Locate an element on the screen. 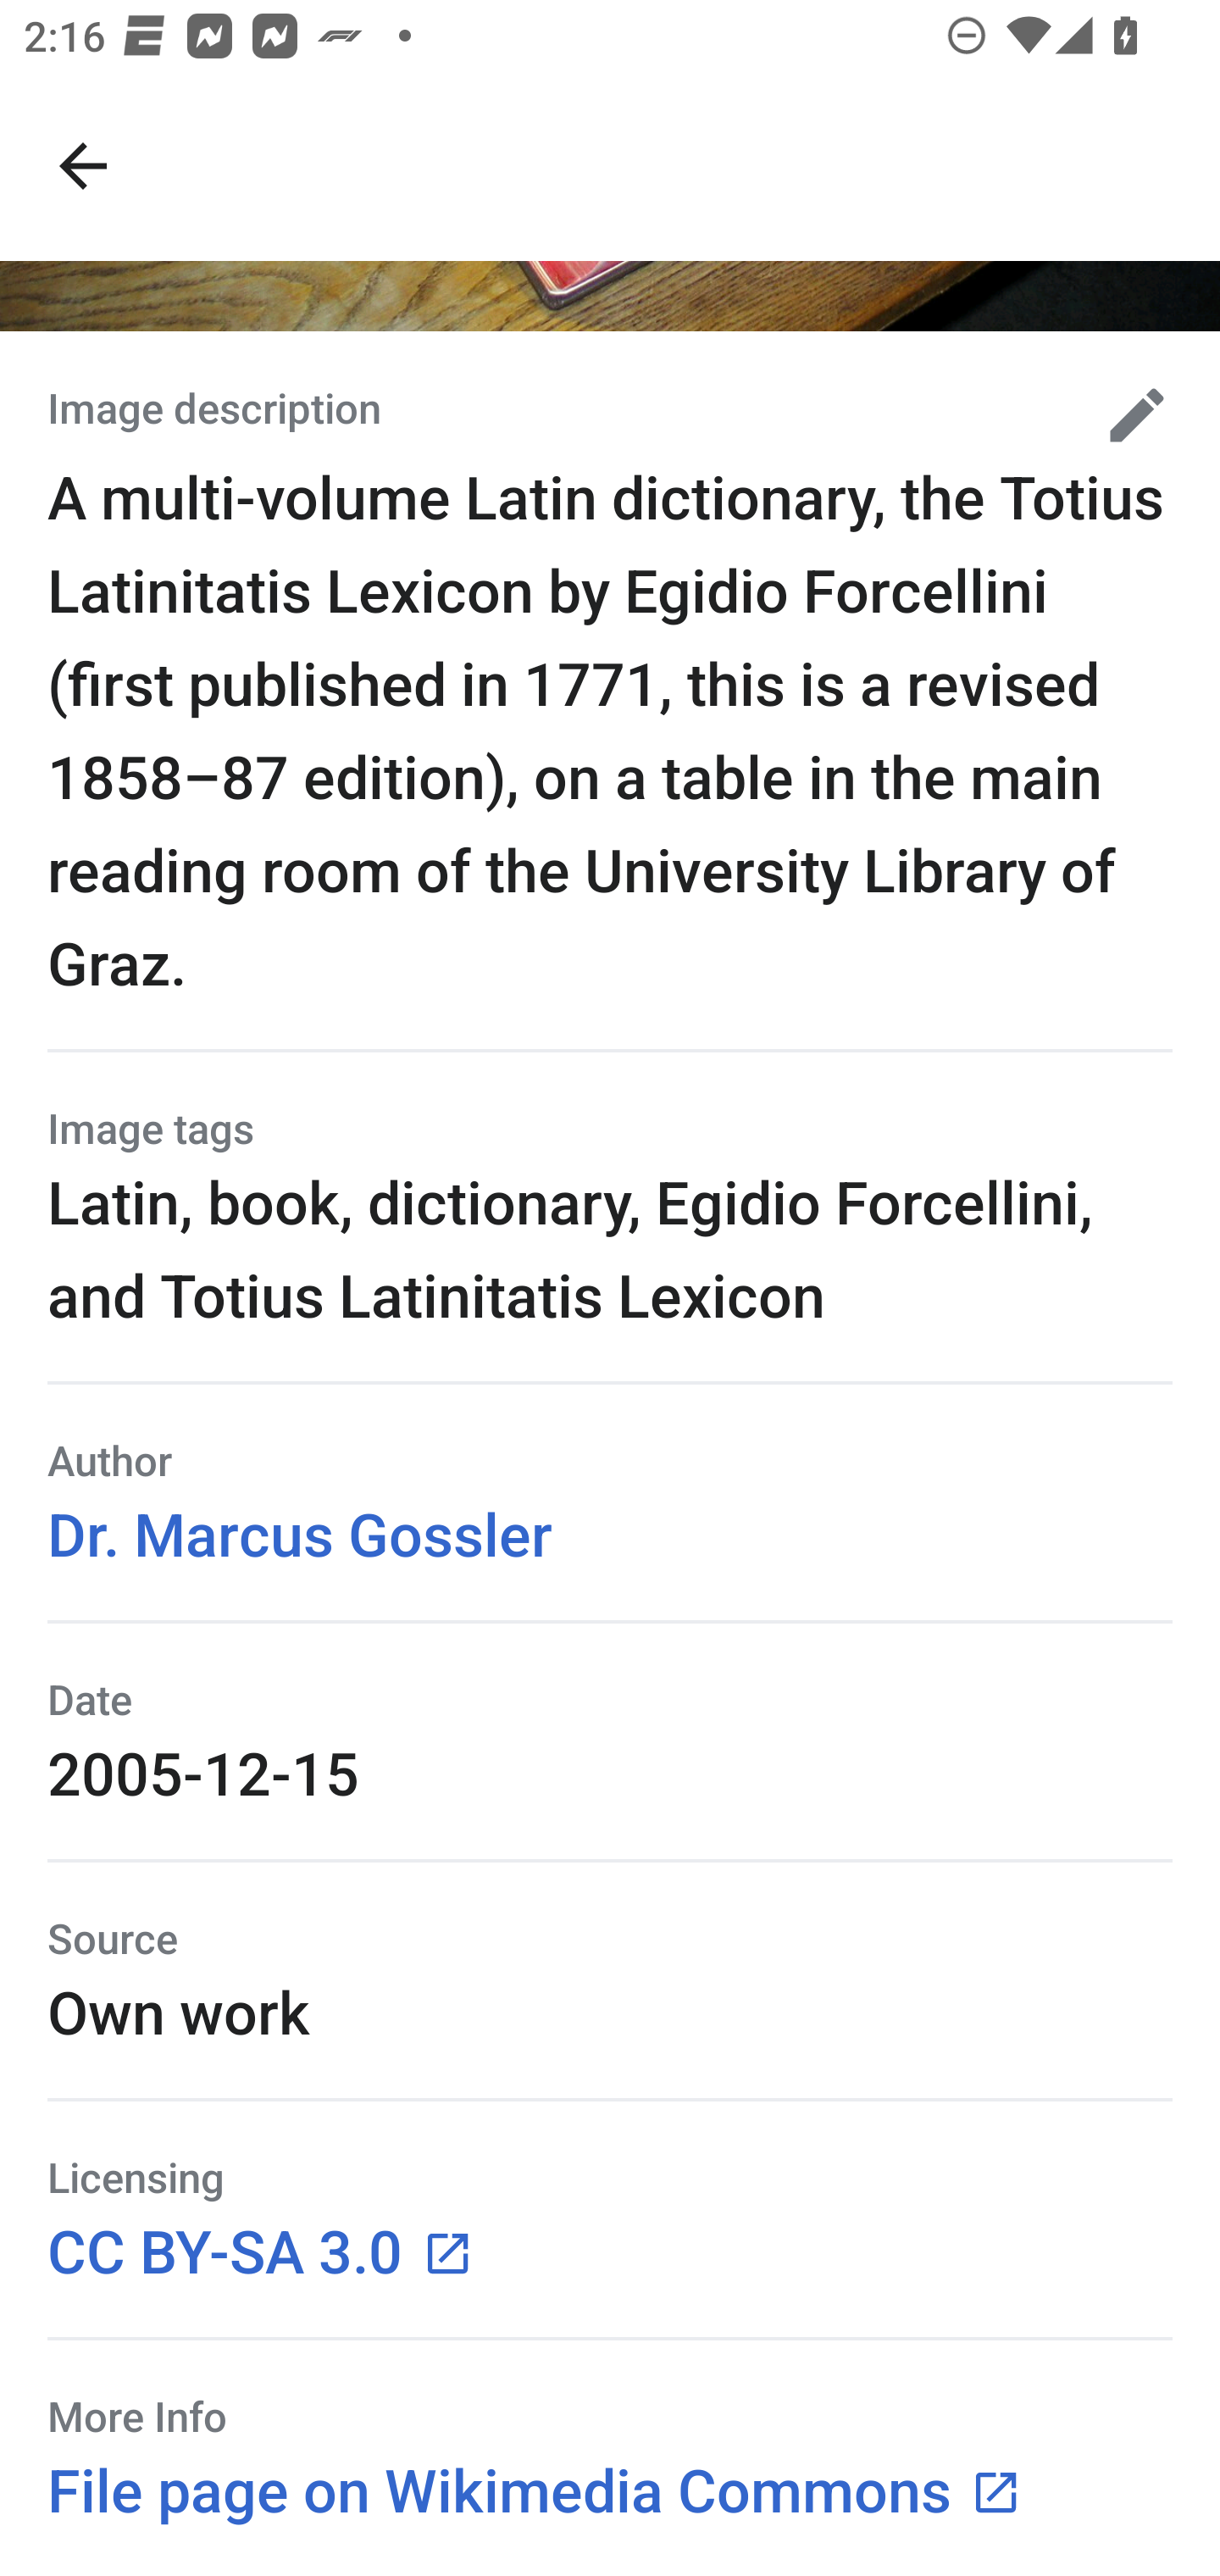 The width and height of the screenshot is (1220, 2576). CC BY-SA 3.0 is located at coordinates (261, 2250).